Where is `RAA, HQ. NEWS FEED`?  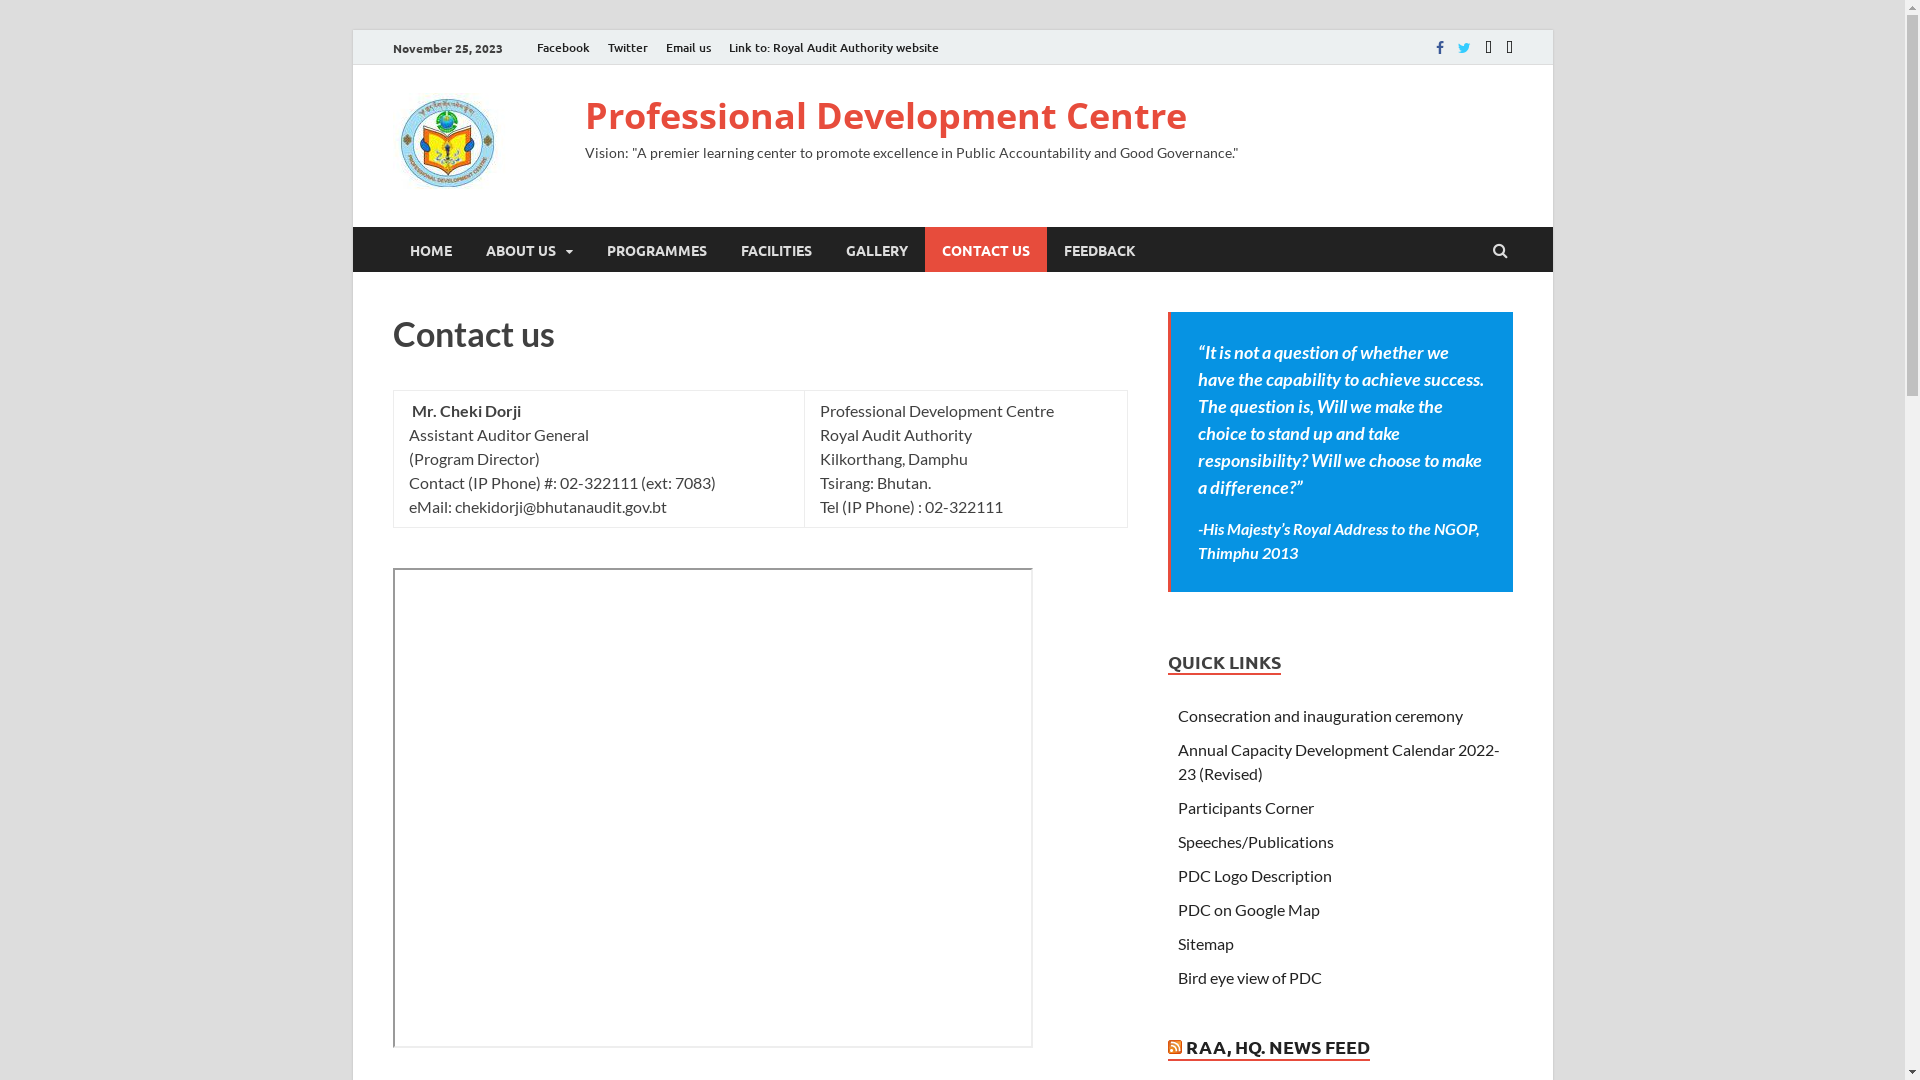
RAA, HQ. NEWS FEED is located at coordinates (1278, 1046).